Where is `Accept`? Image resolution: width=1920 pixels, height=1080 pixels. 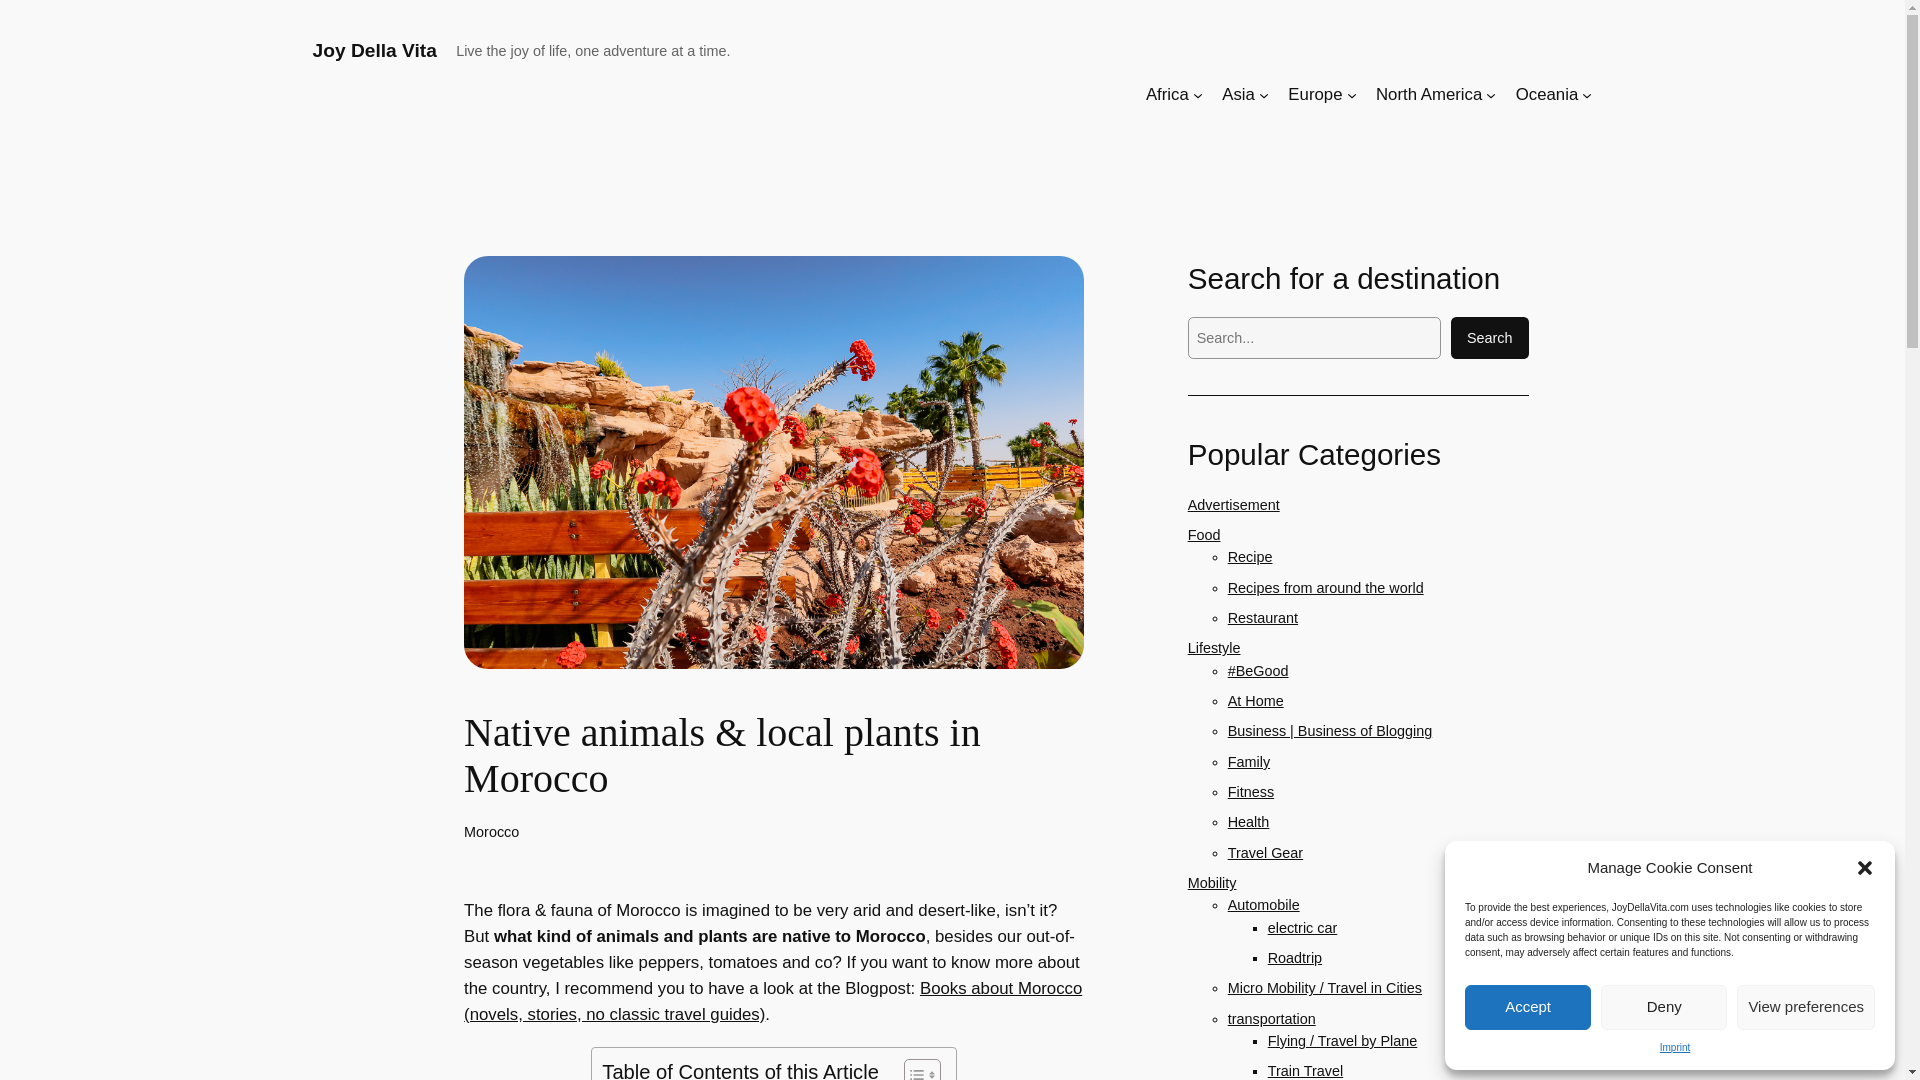 Accept is located at coordinates (1528, 1006).